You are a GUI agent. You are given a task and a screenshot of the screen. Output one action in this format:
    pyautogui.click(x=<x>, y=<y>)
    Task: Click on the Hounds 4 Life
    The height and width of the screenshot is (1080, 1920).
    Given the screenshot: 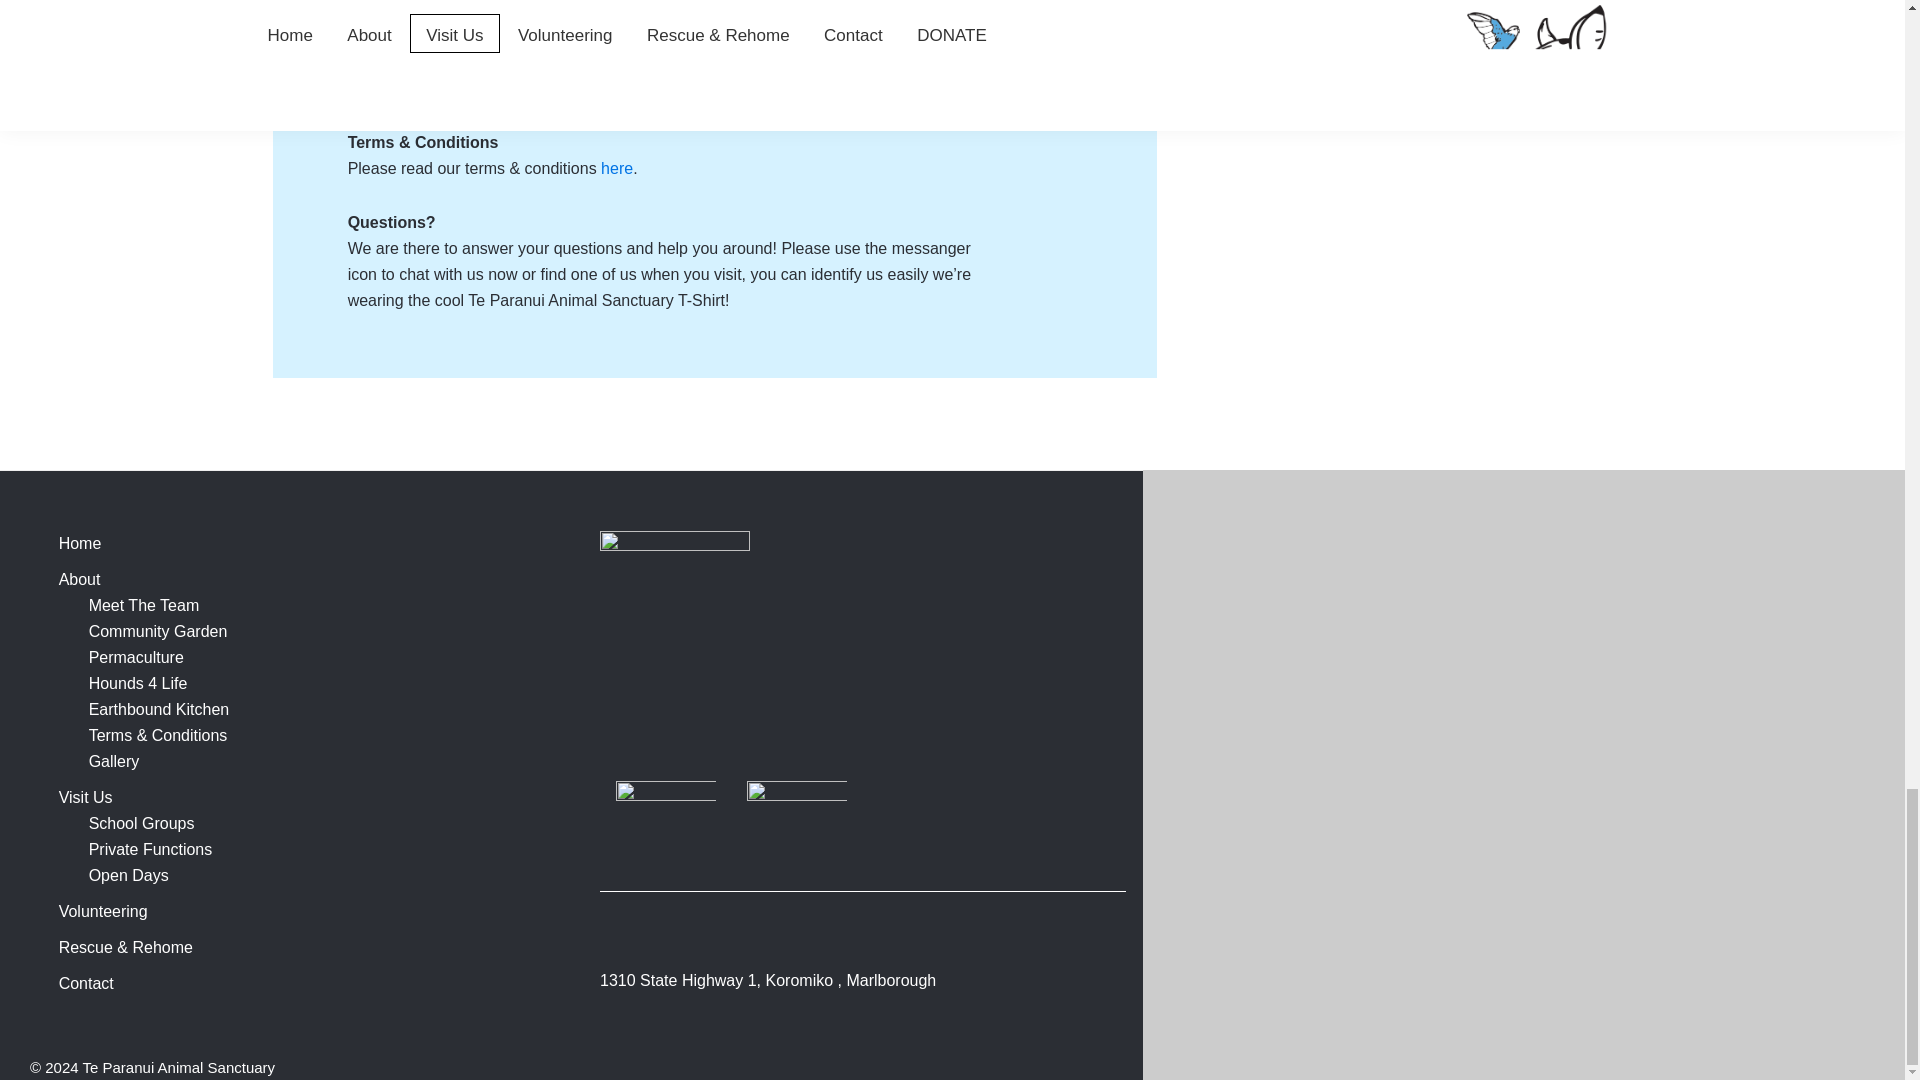 What is the action you would take?
    pyautogui.click(x=138, y=684)
    